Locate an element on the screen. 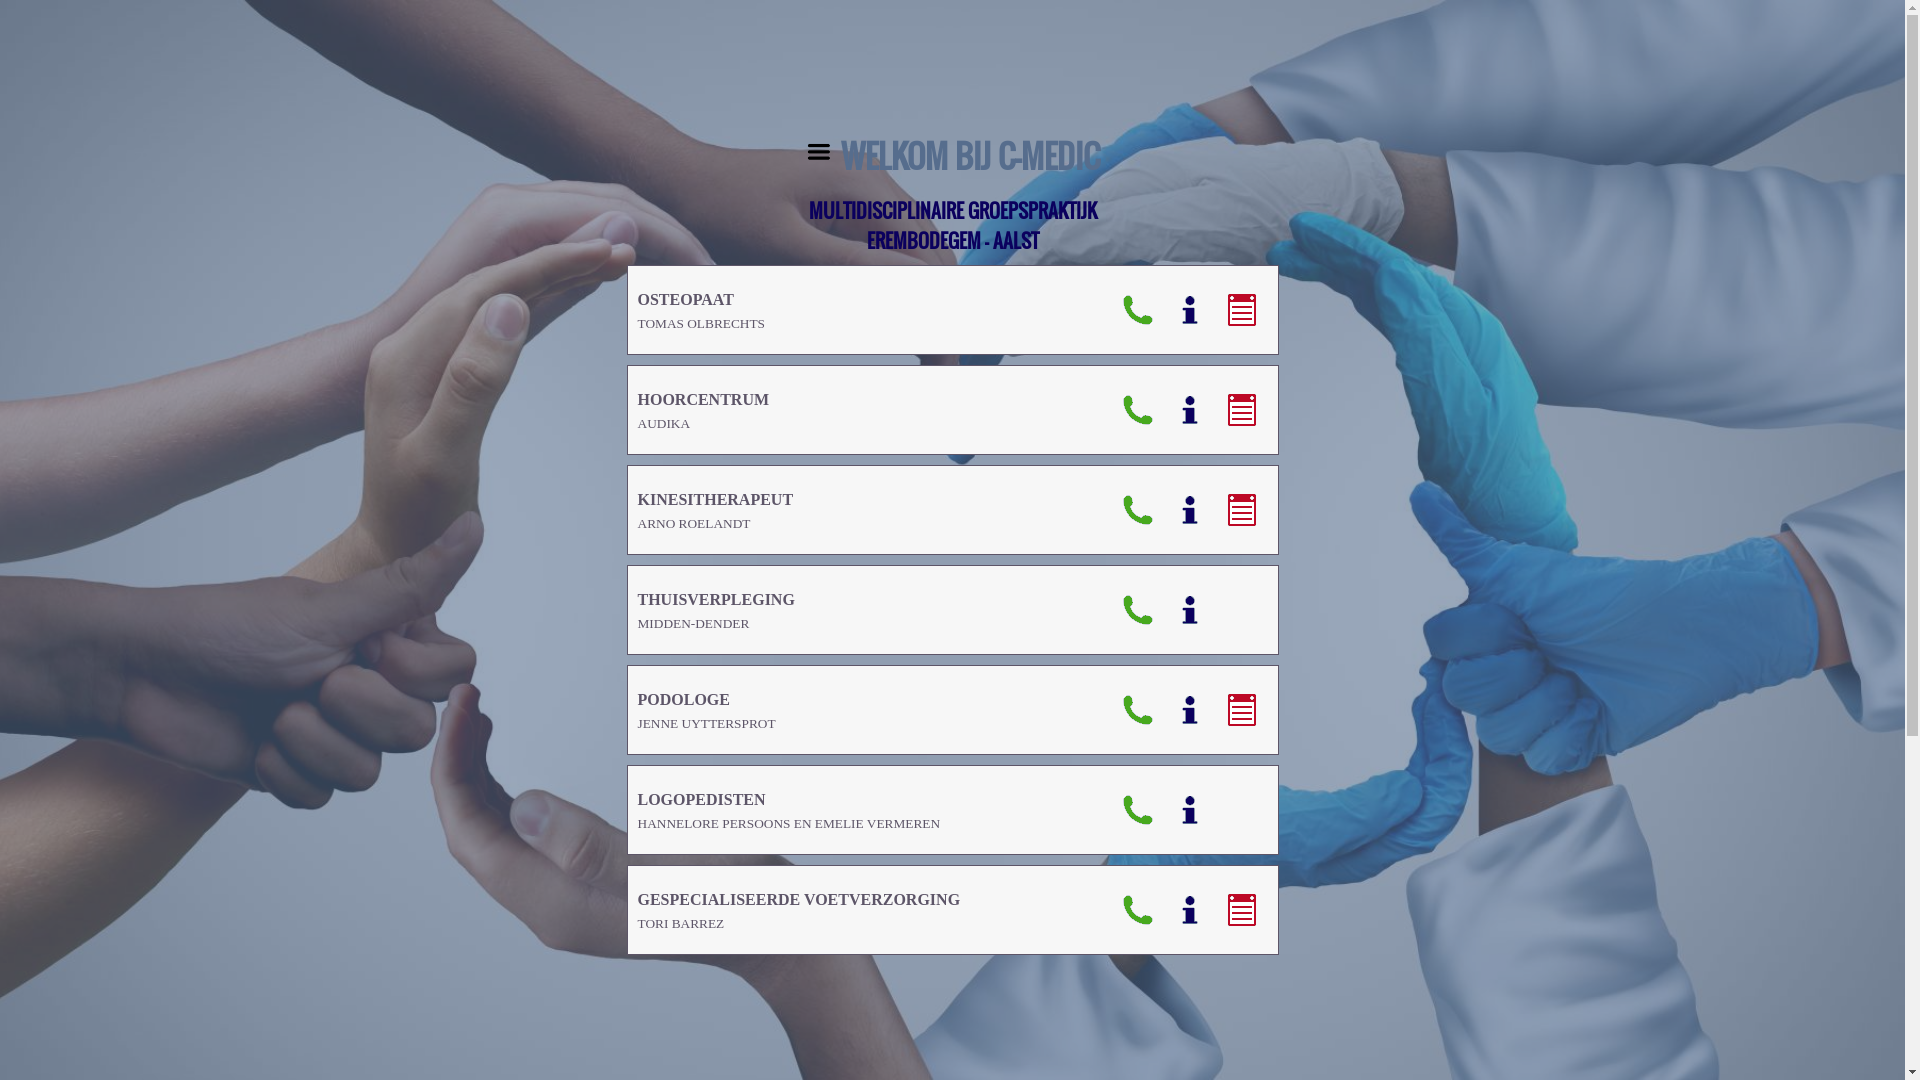 This screenshot has width=1920, height=1080. Online afspraak is located at coordinates (1242, 910).